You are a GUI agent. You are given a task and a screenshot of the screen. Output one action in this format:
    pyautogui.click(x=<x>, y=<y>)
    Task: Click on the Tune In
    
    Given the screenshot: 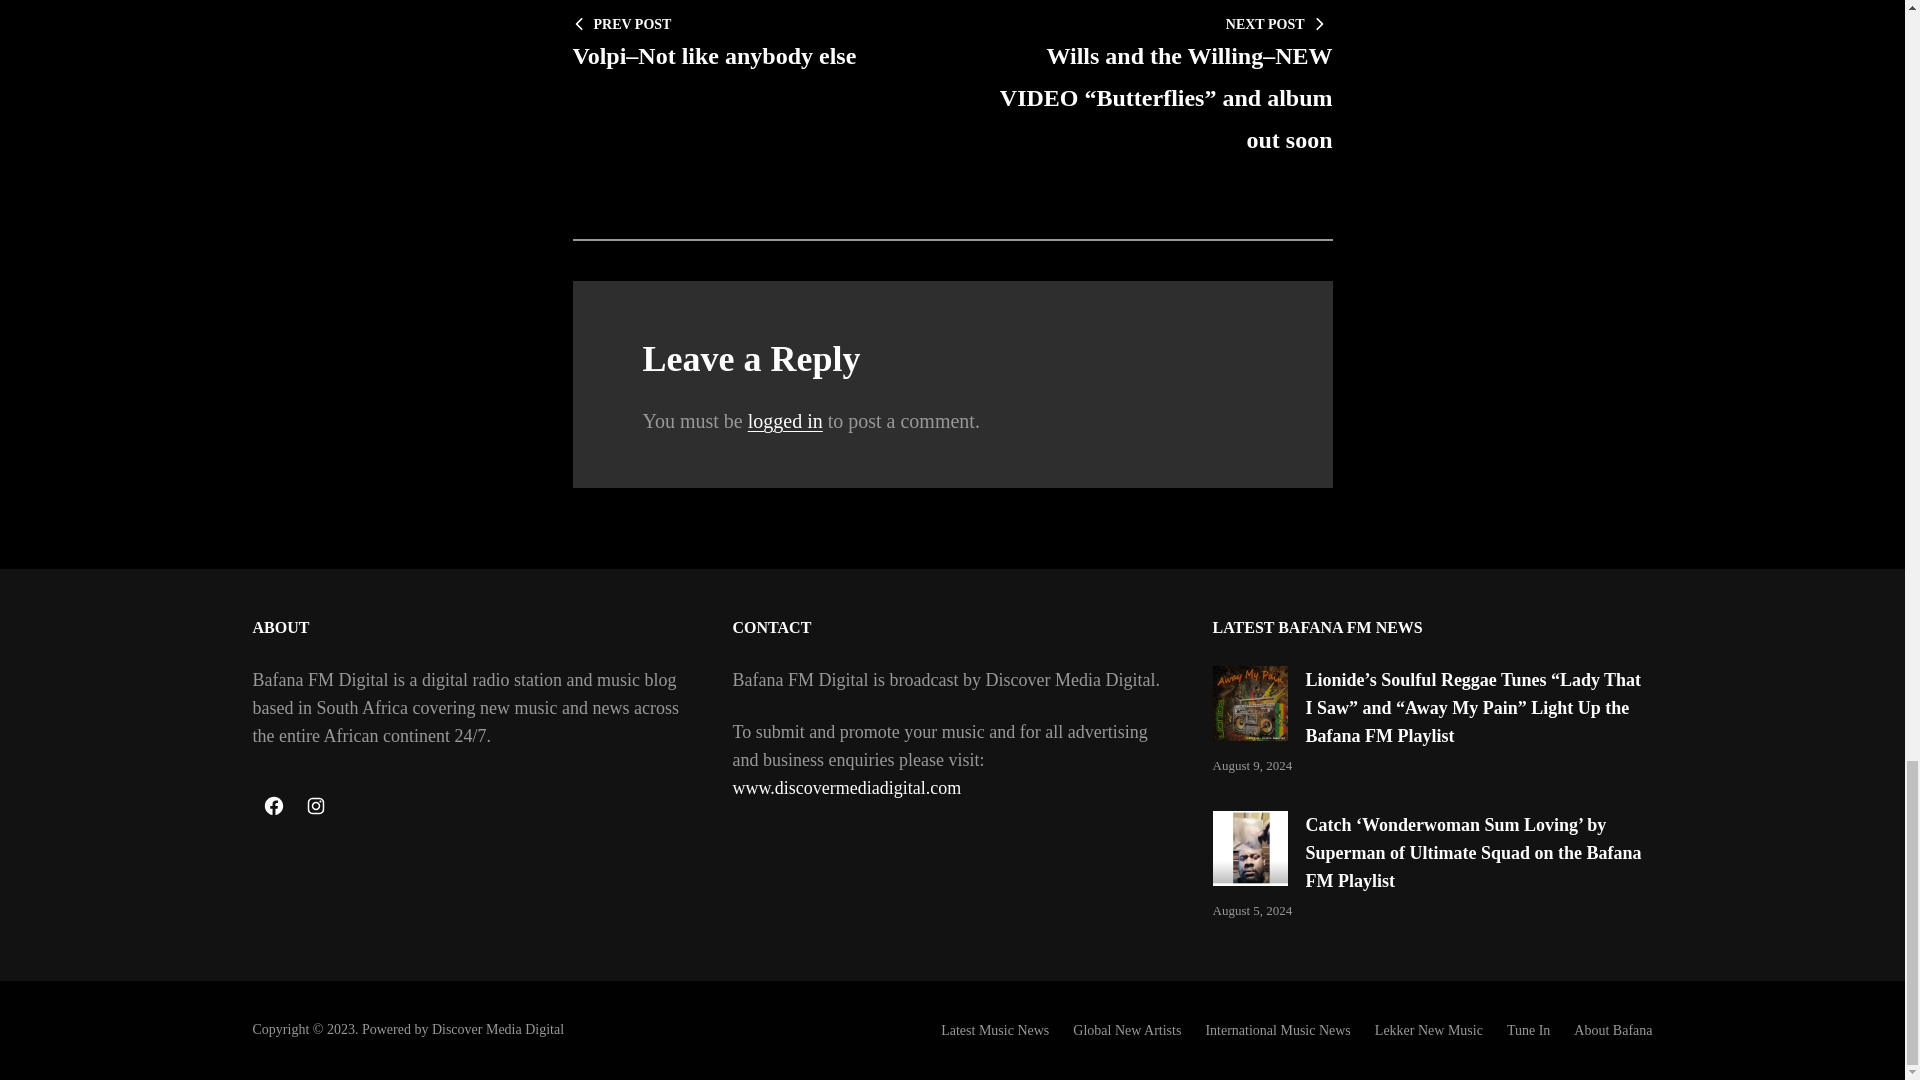 What is the action you would take?
    pyautogui.click(x=1528, y=1030)
    